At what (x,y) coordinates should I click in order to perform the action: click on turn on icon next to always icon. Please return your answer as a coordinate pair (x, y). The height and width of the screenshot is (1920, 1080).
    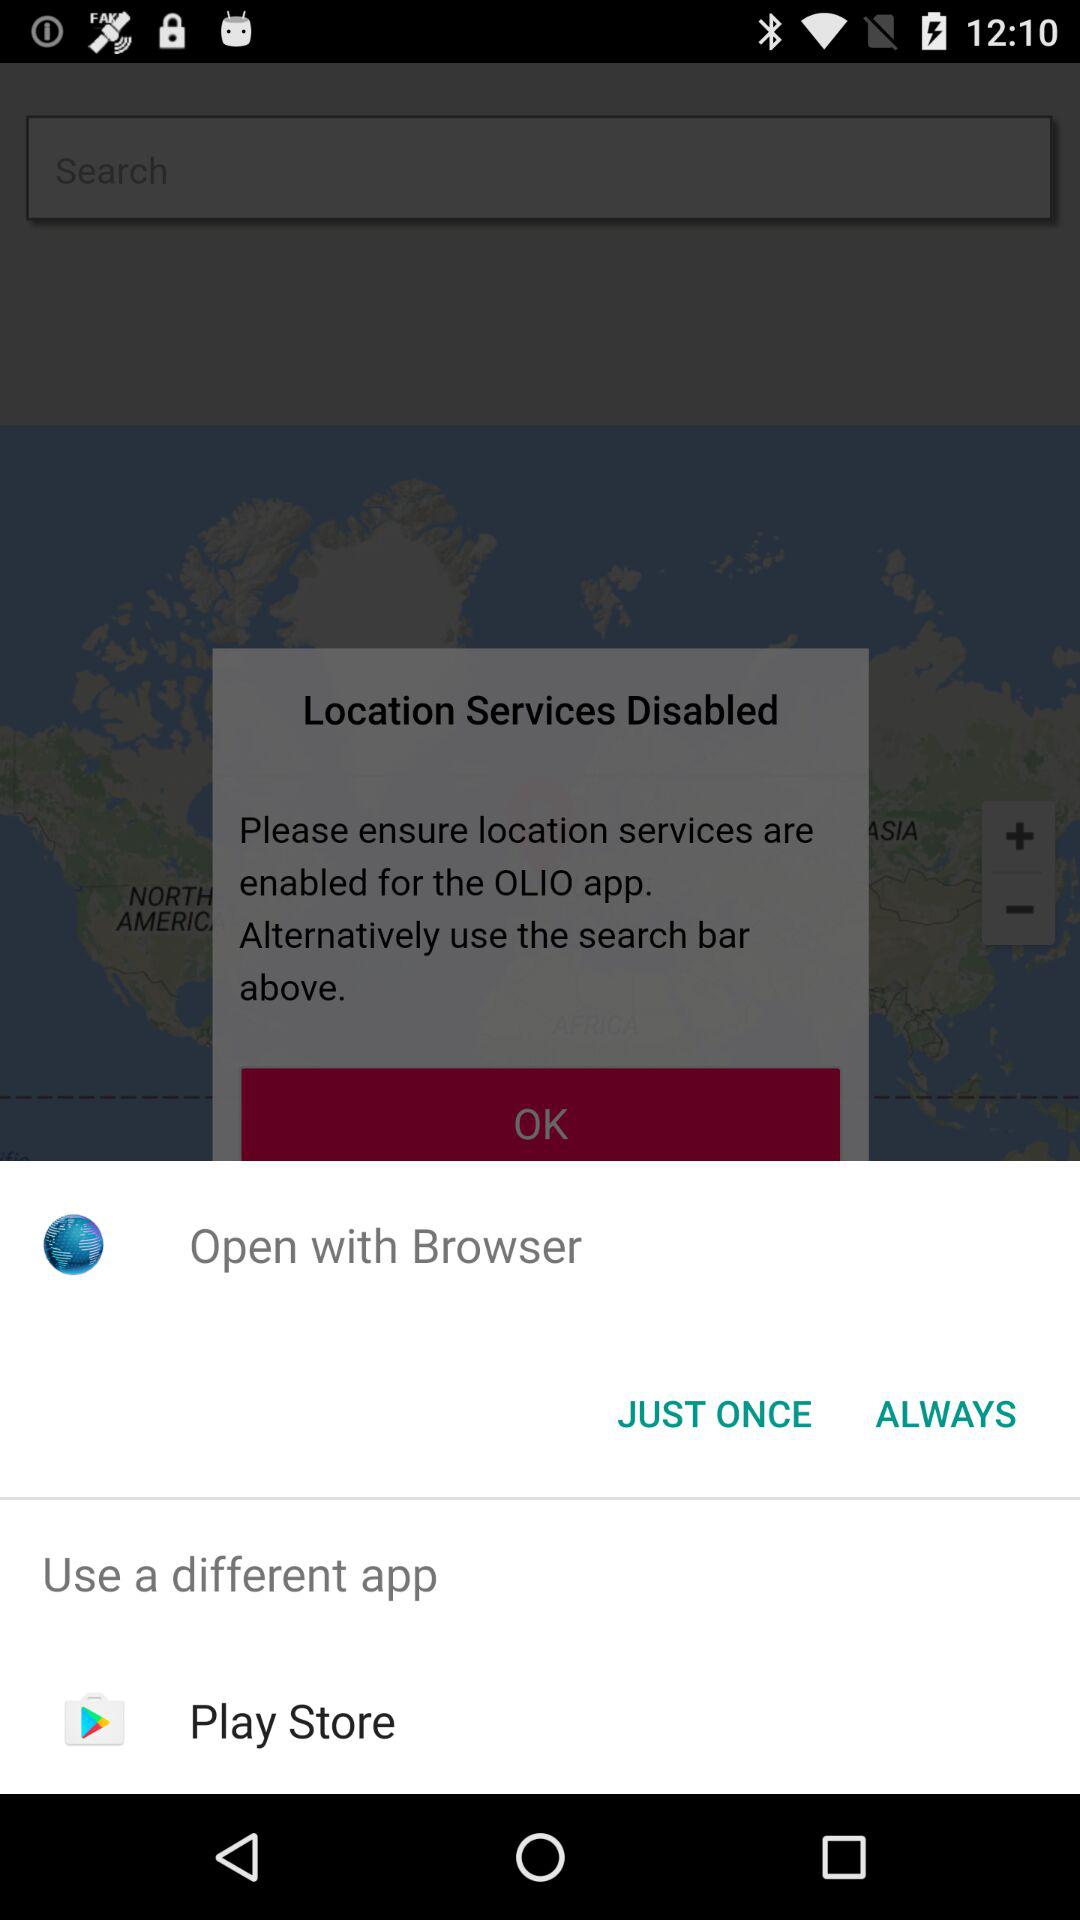
    Looking at the image, I should click on (714, 1413).